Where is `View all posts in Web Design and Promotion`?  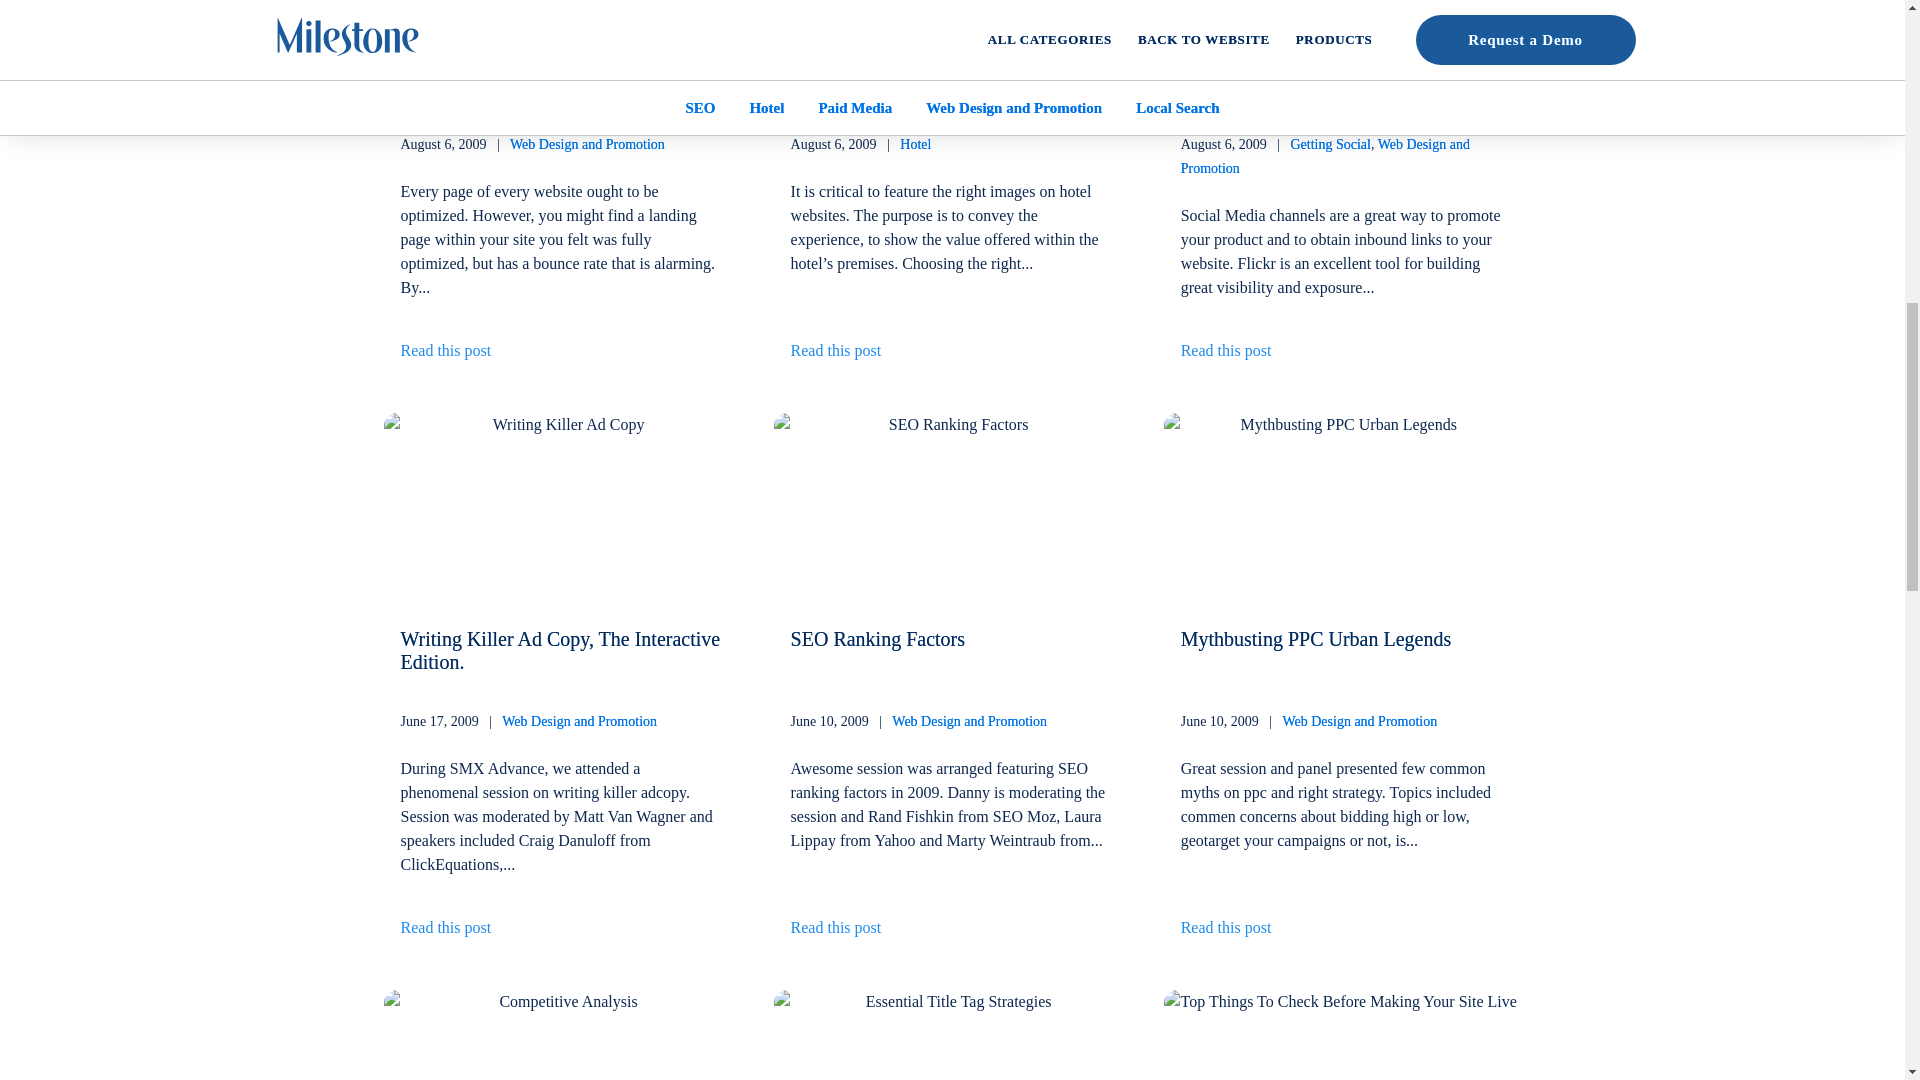 View all posts in Web Design and Promotion is located at coordinates (969, 721).